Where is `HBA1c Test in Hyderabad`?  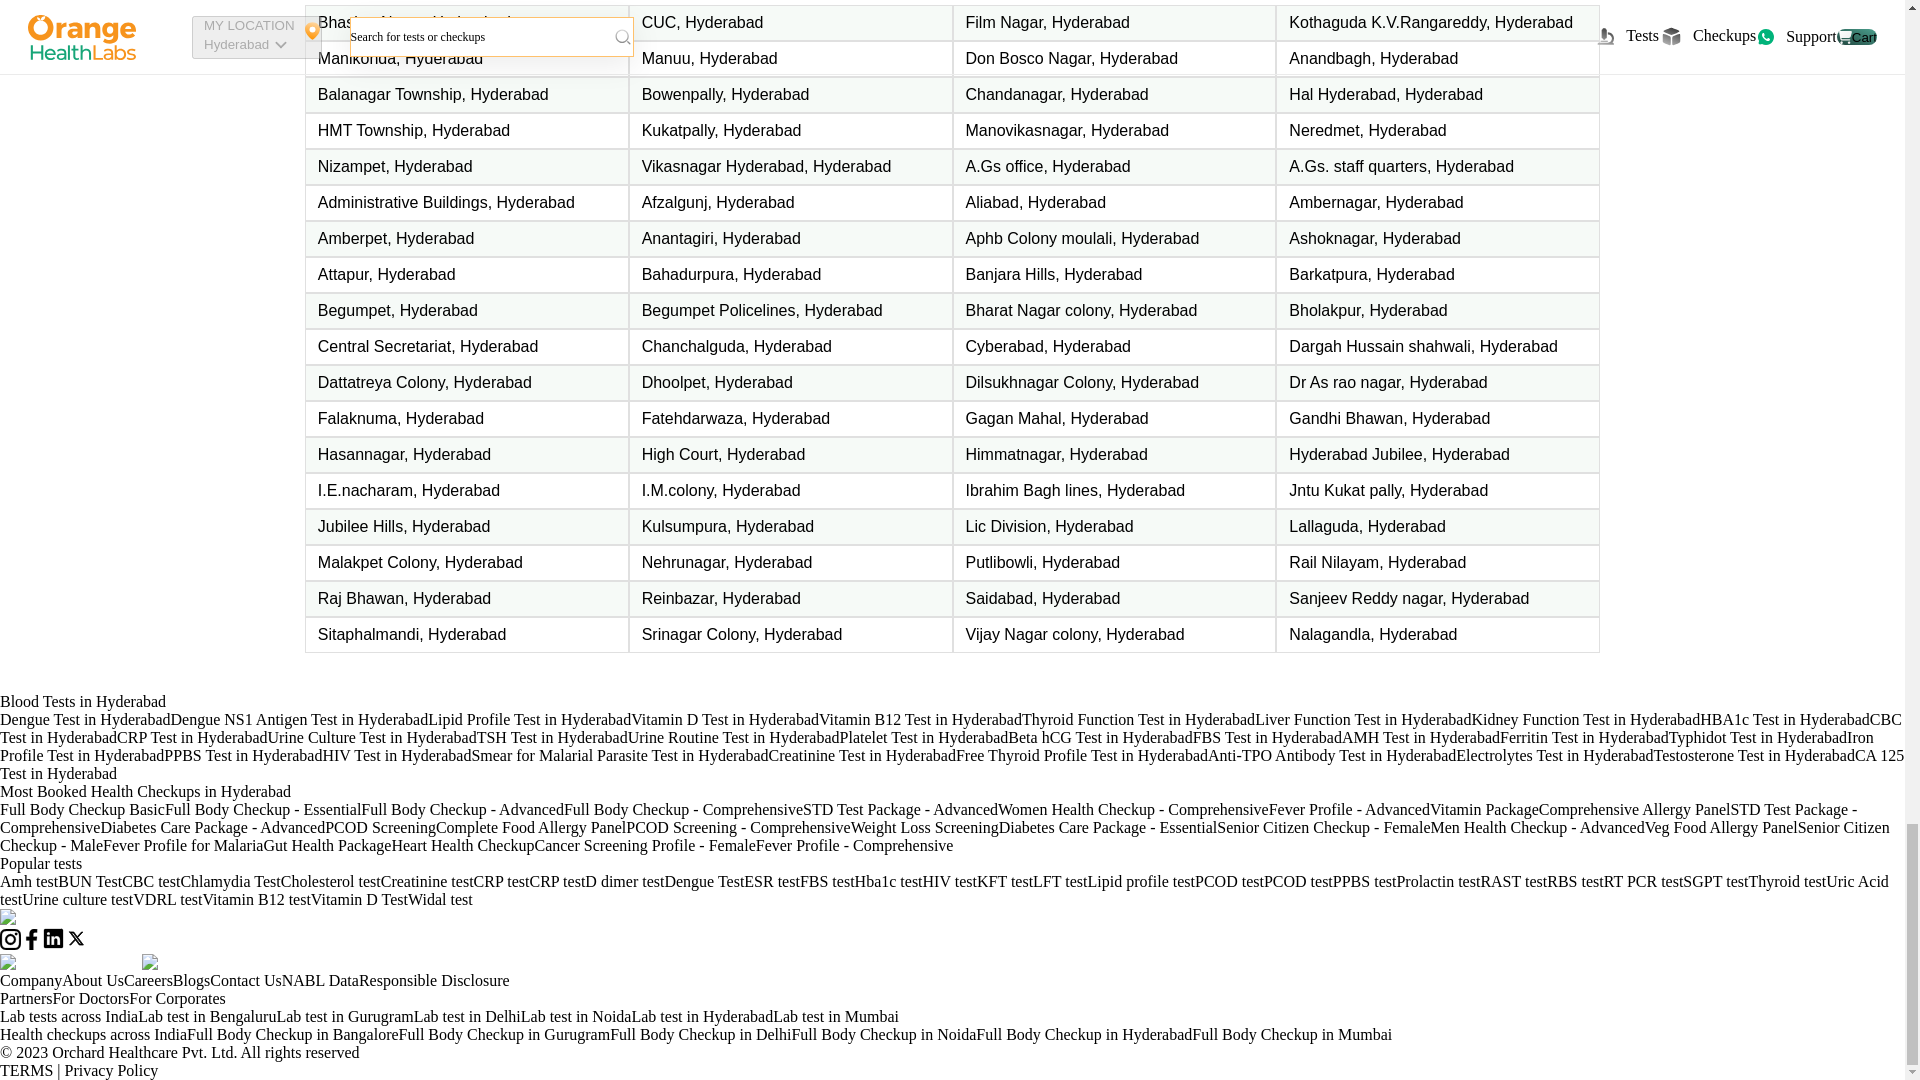
HBA1c Test in Hyderabad is located at coordinates (1784, 718).